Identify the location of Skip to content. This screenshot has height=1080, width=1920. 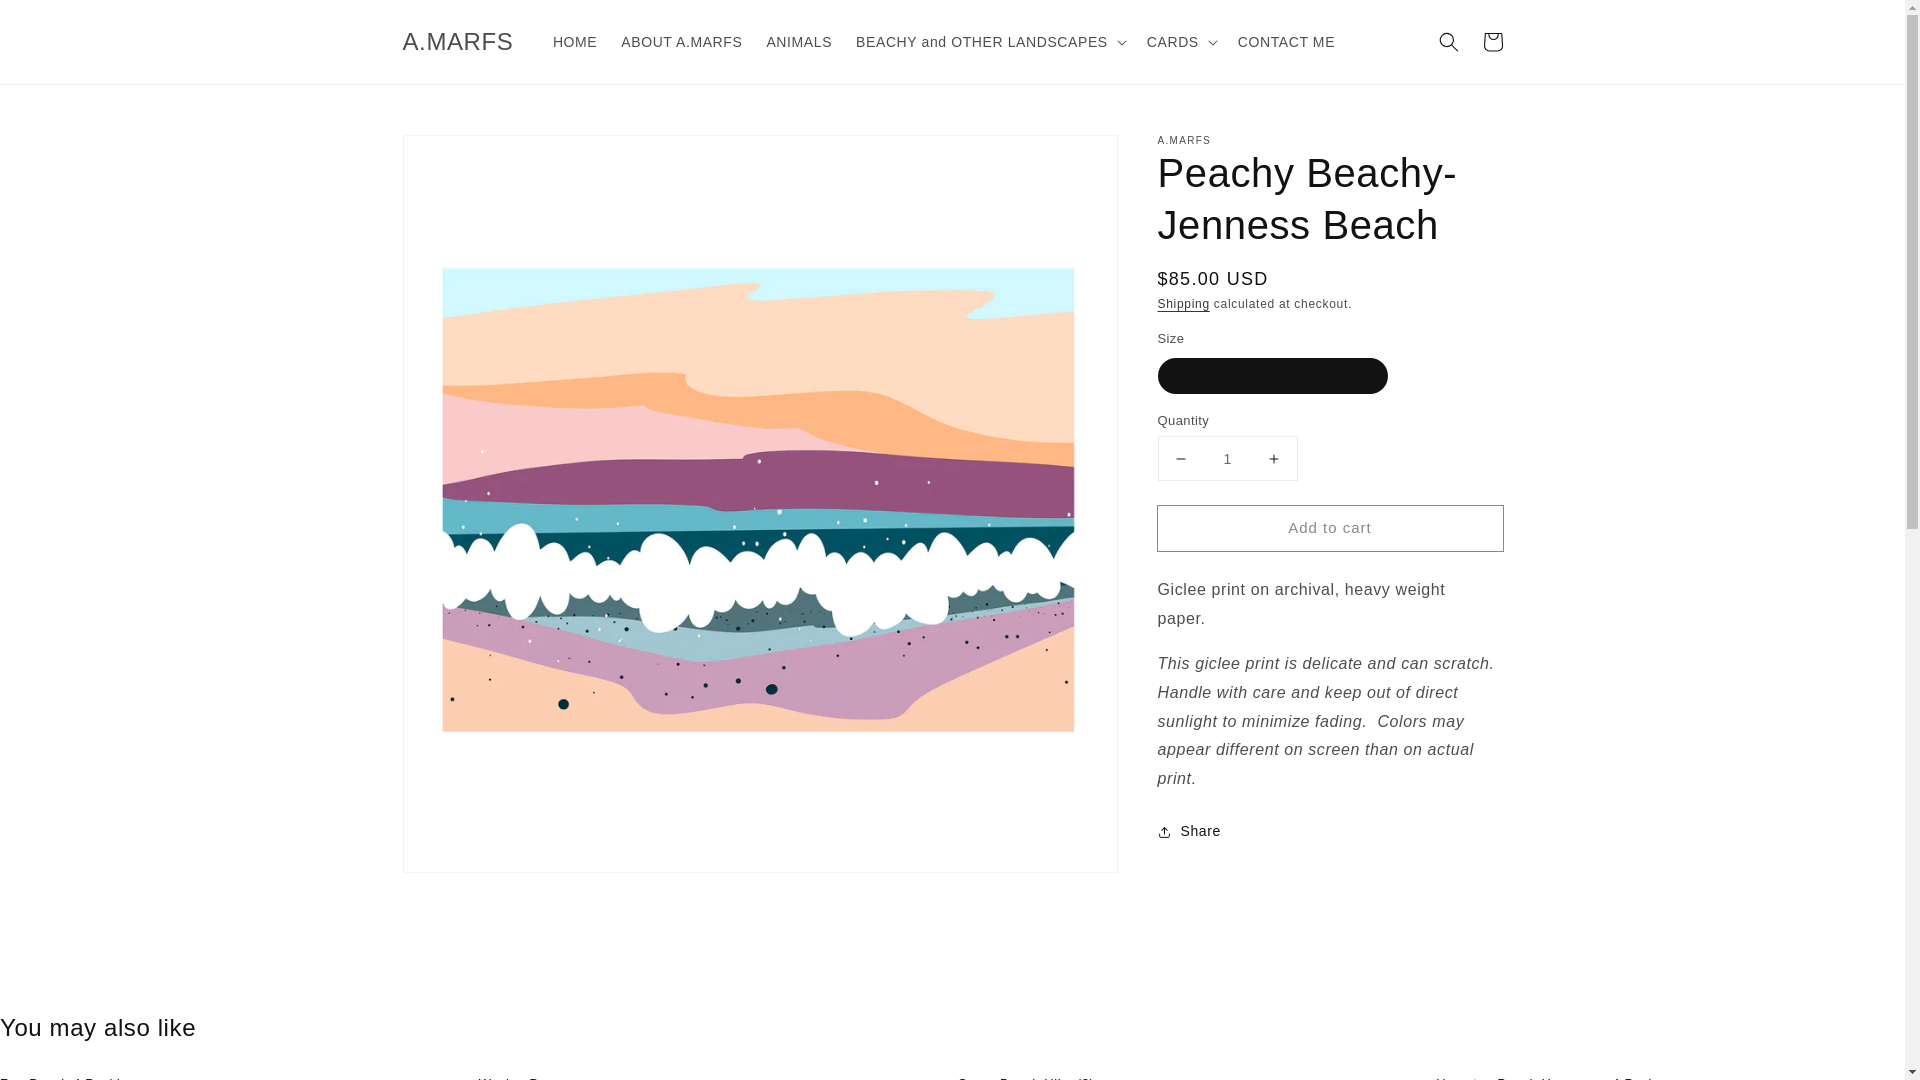
(60, 22).